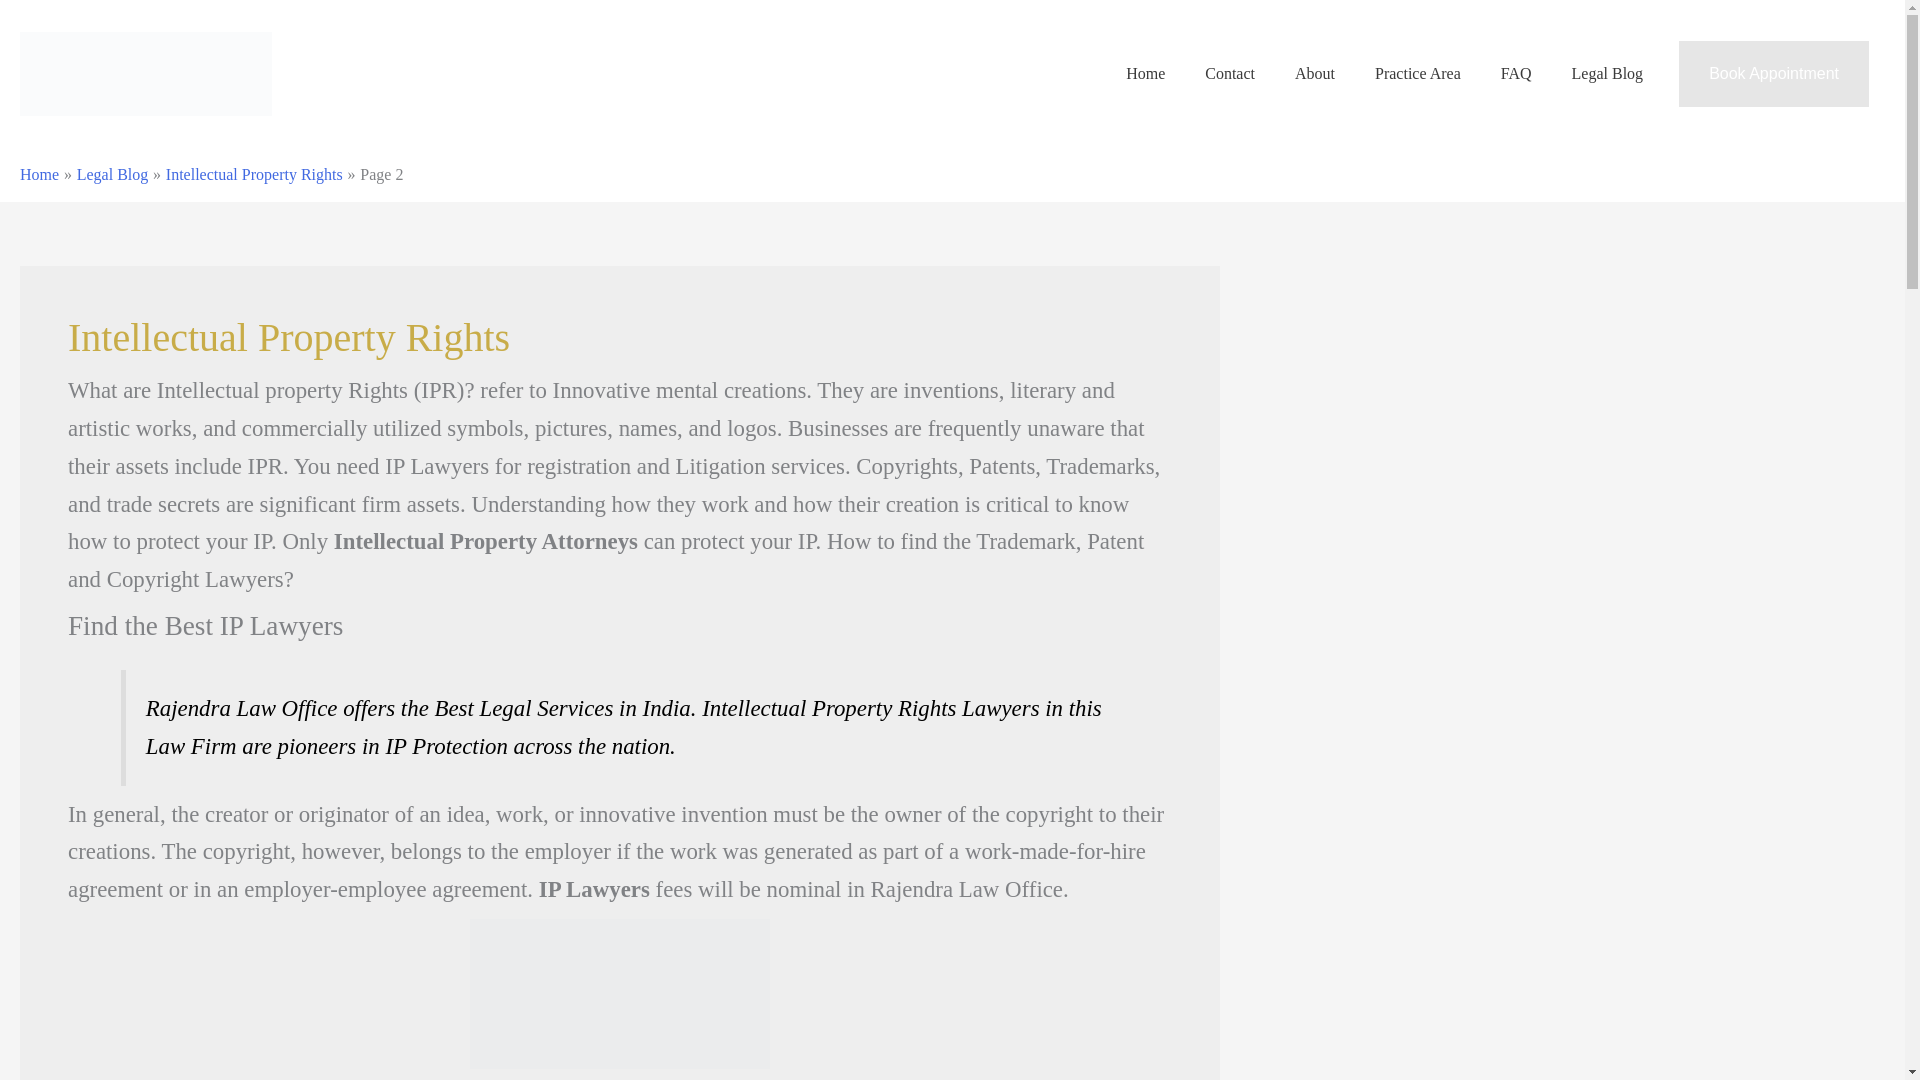  Describe the element at coordinates (76, 264) in the screenshot. I see `FAQ` at that location.